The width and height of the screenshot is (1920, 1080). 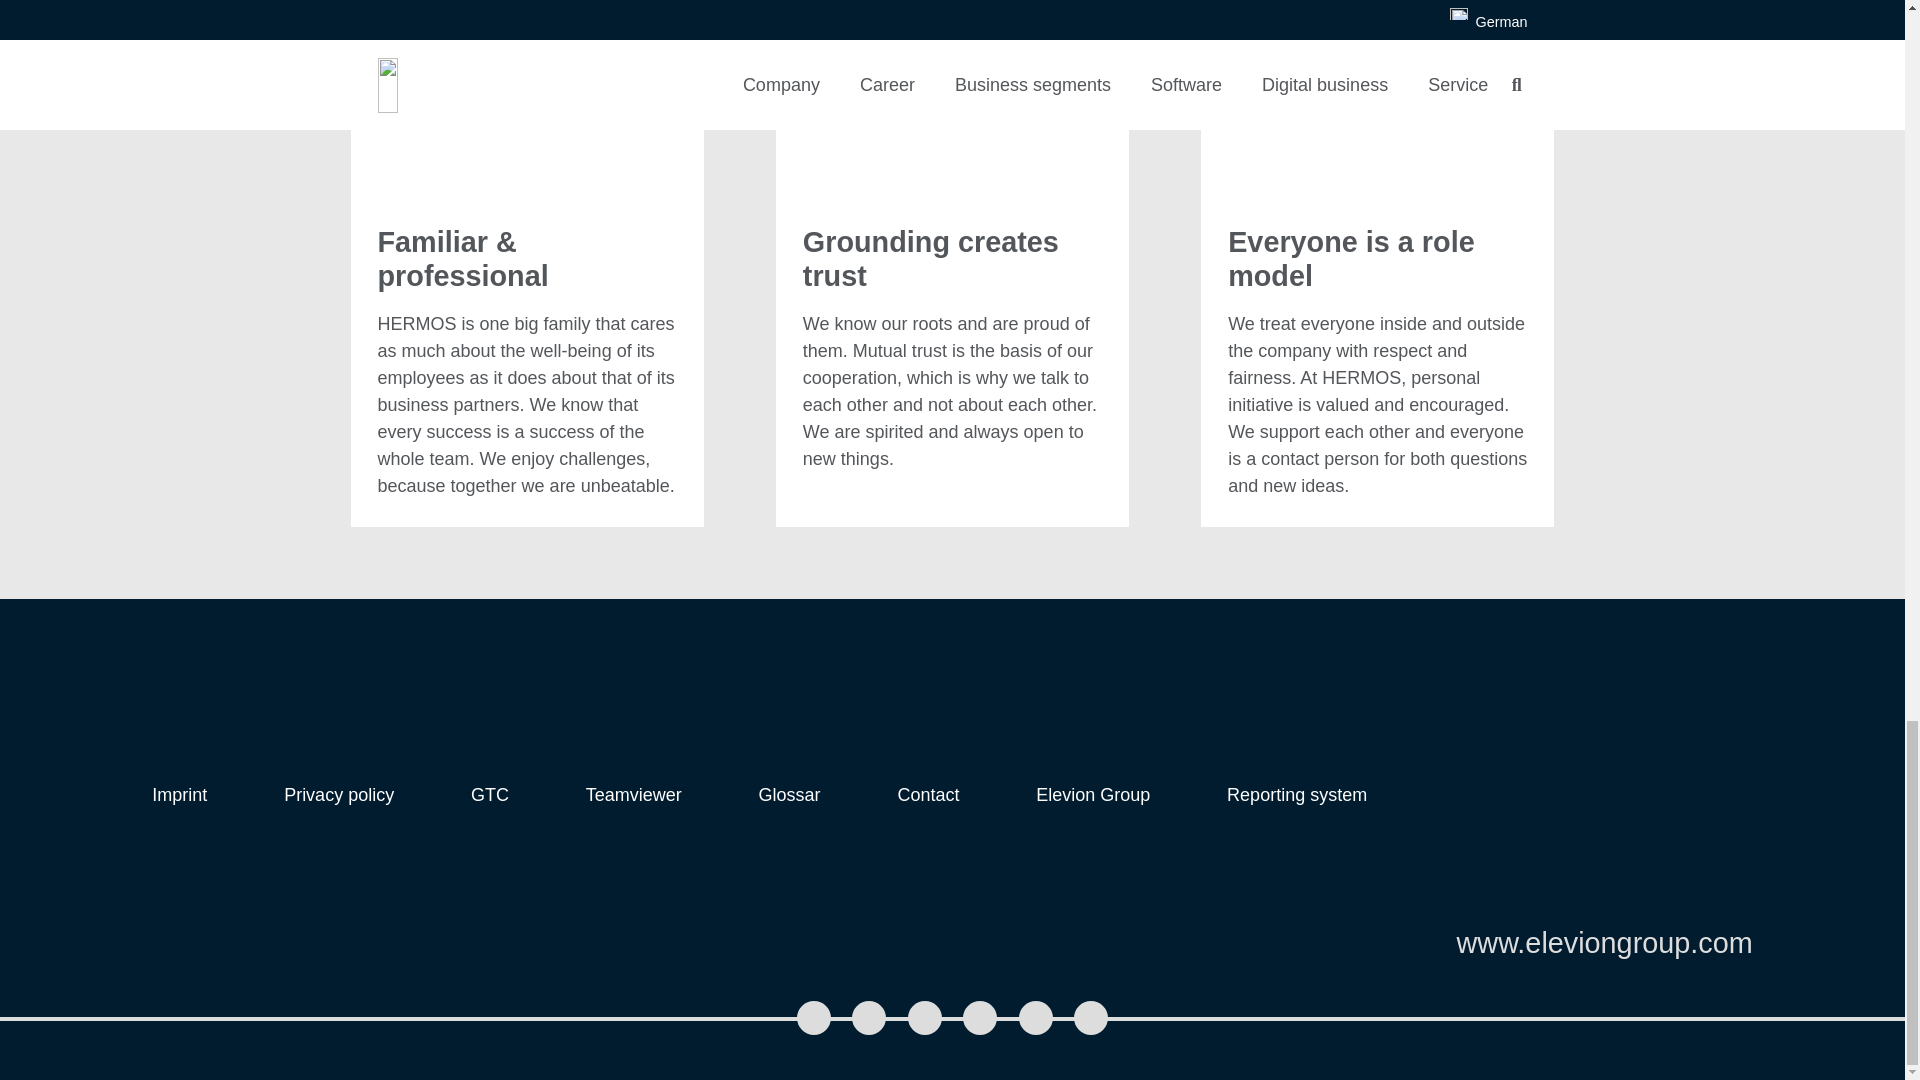 I want to click on Zur Seite der Eleviongroup, so click(x=1604, y=942).